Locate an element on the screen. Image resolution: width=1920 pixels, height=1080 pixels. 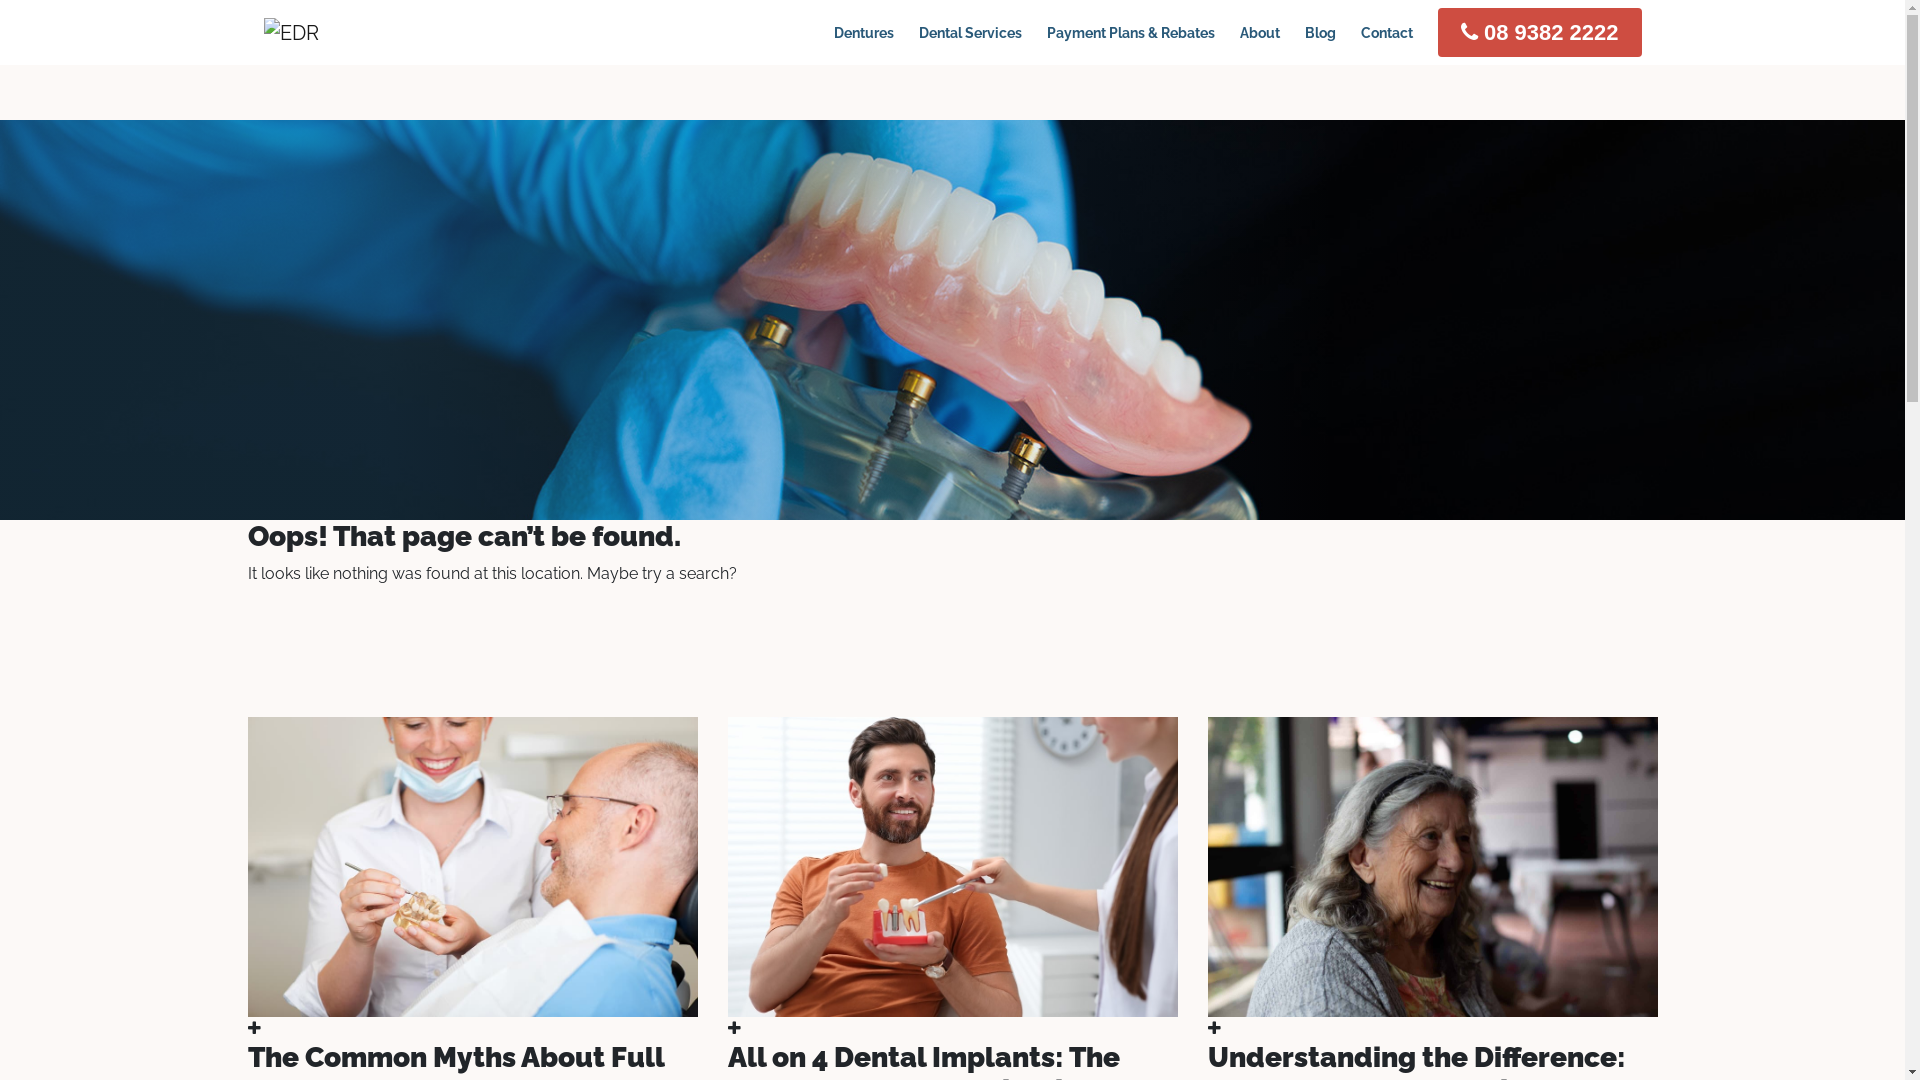
About is located at coordinates (1260, 32).